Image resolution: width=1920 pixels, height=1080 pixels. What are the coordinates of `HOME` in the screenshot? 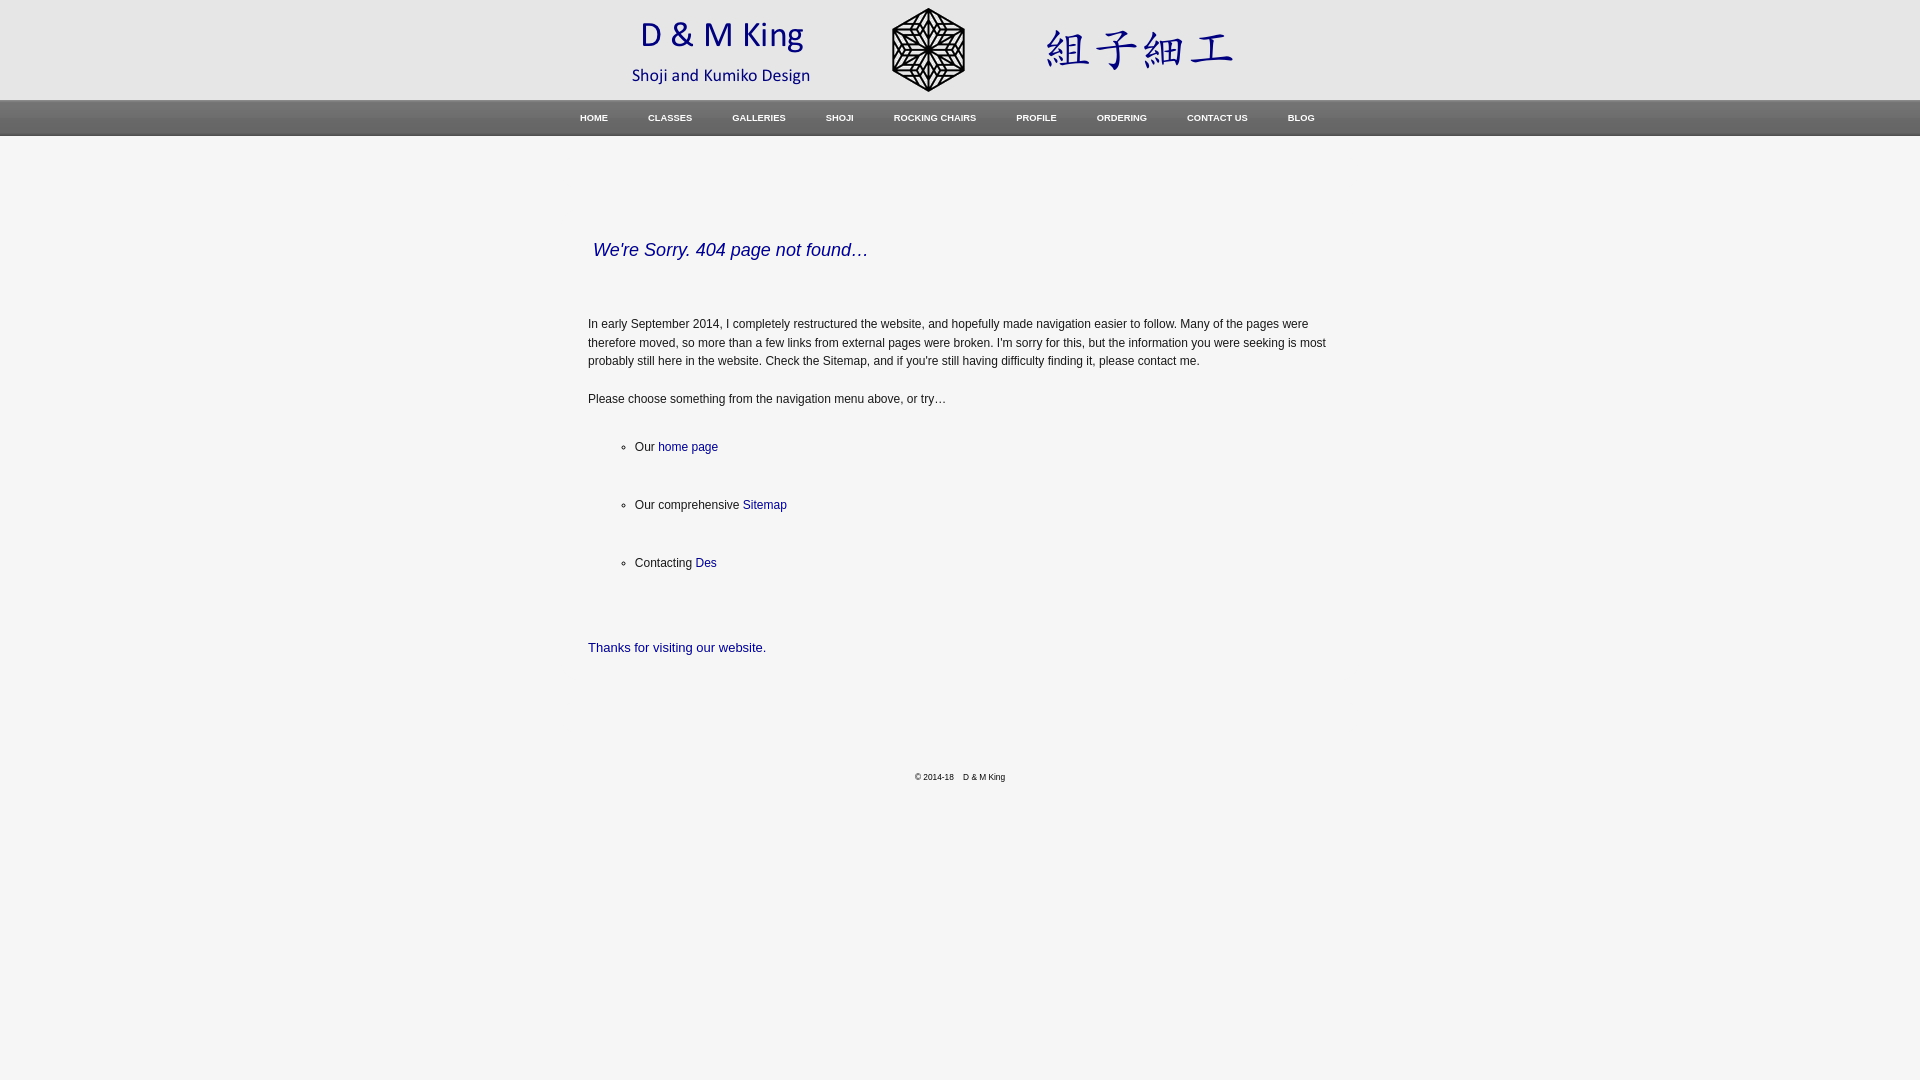 It's located at (594, 118).